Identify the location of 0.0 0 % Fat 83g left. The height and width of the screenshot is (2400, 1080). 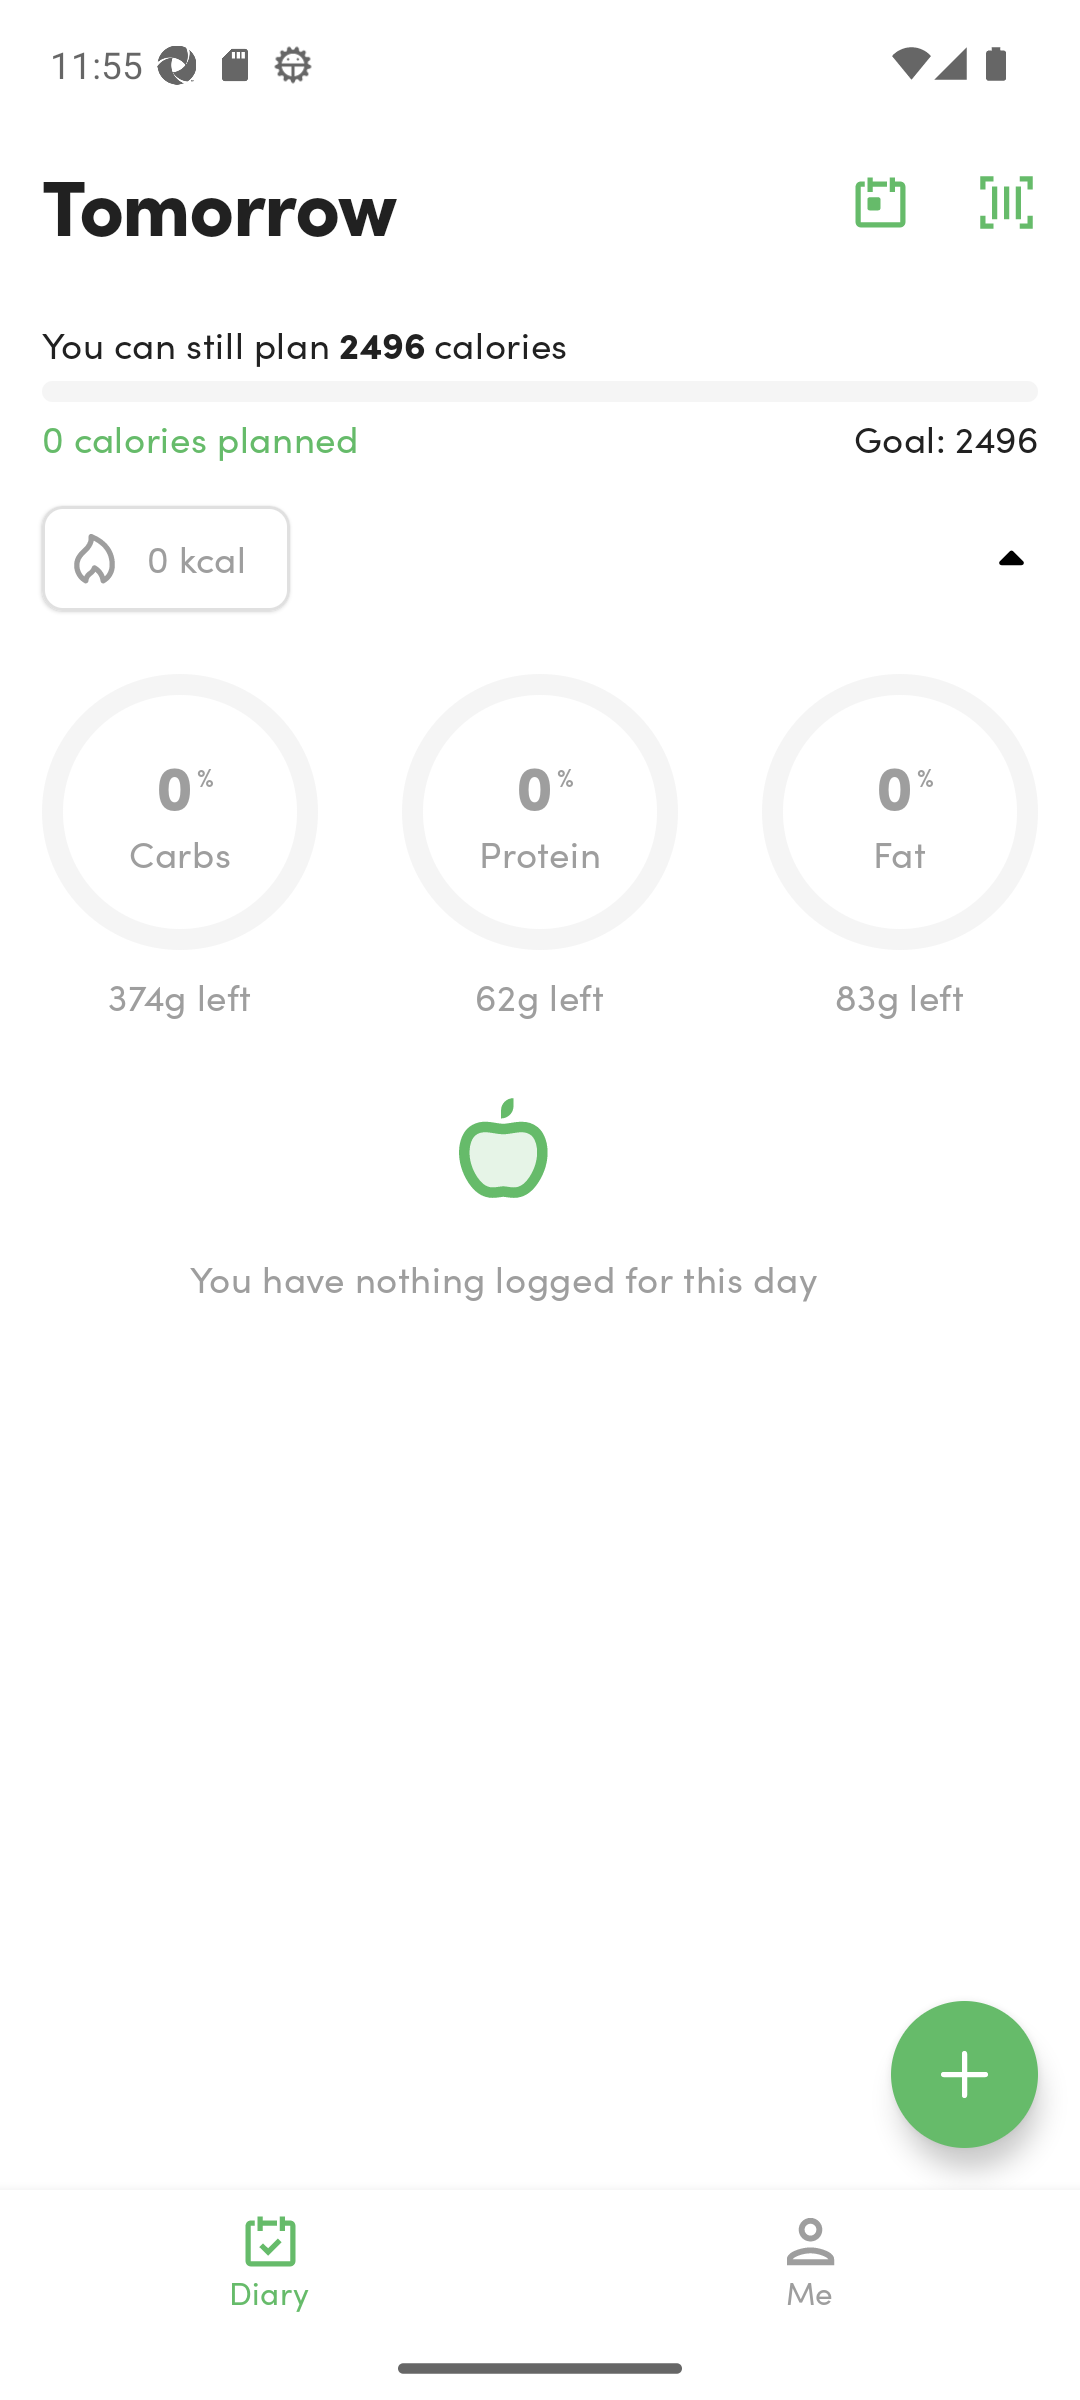
(900, 848).